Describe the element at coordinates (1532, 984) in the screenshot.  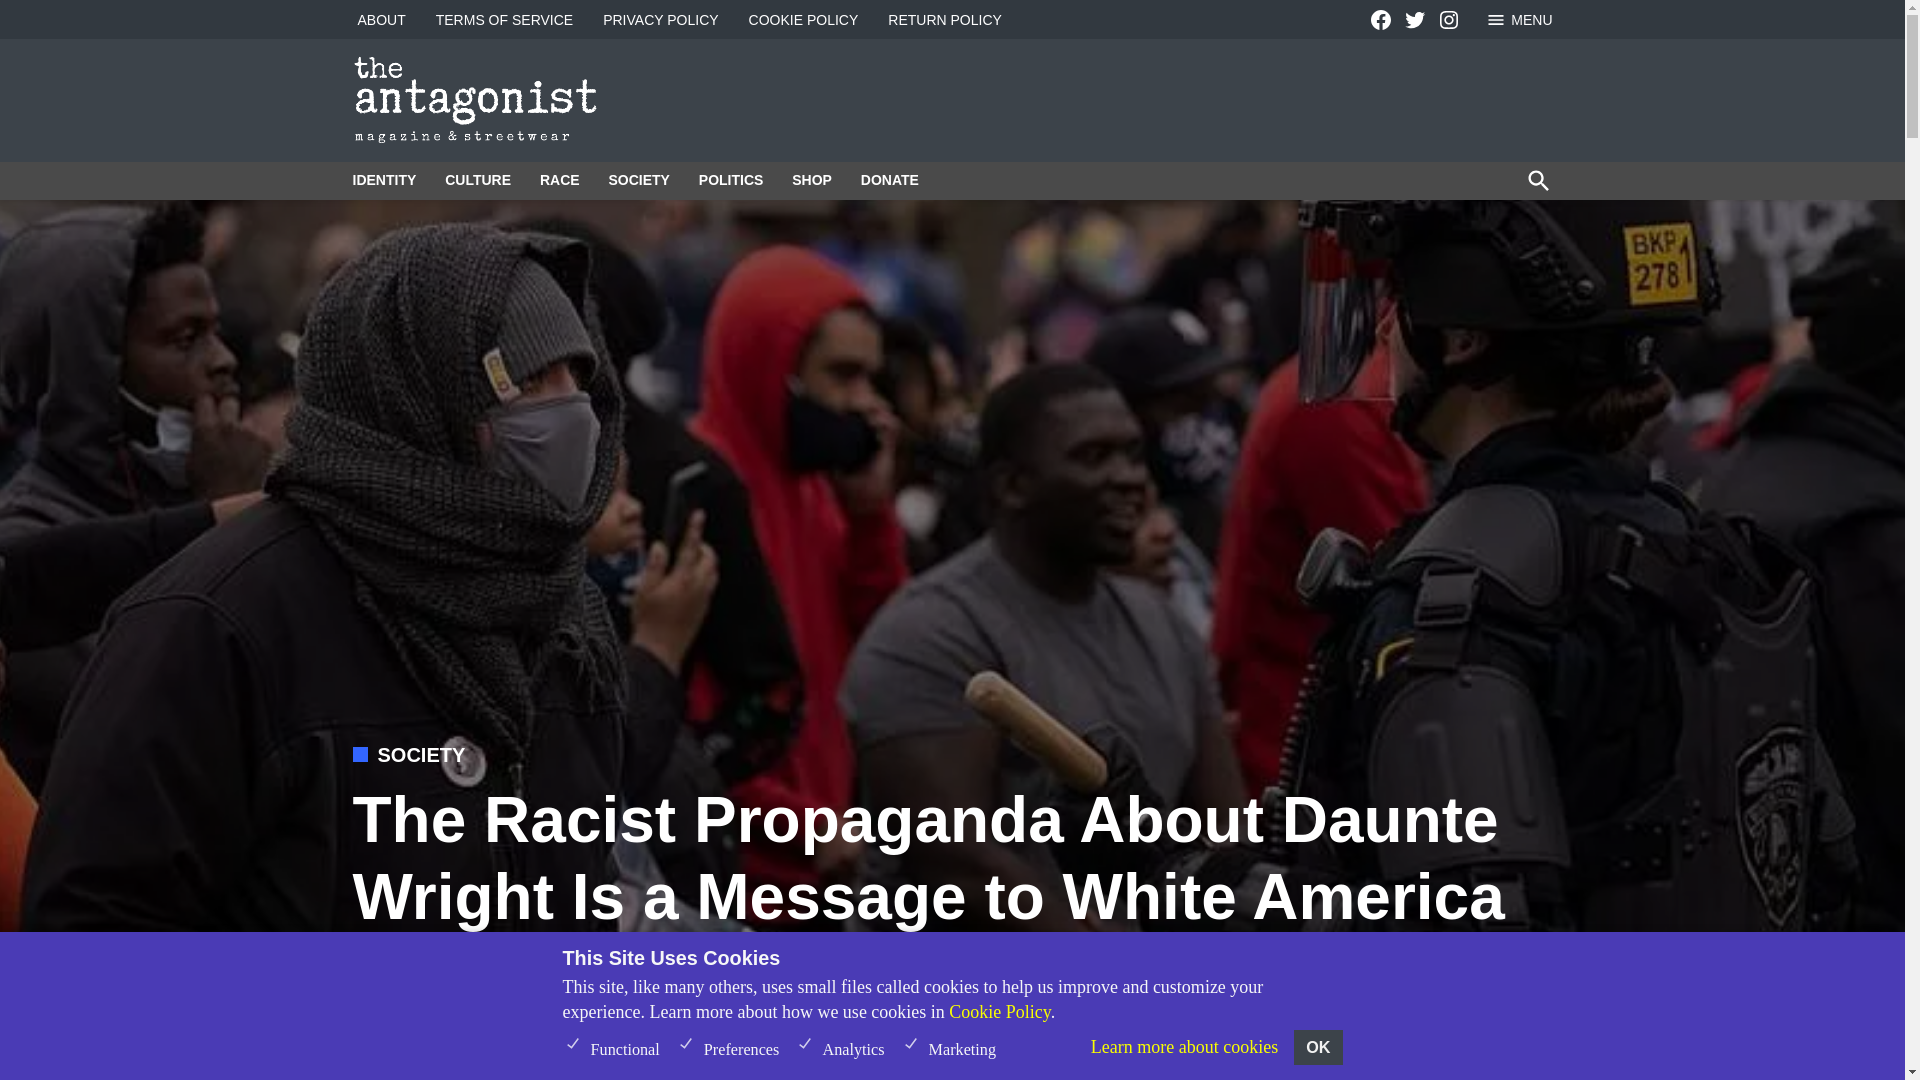
I see `Click to share on WhatsApp` at that location.